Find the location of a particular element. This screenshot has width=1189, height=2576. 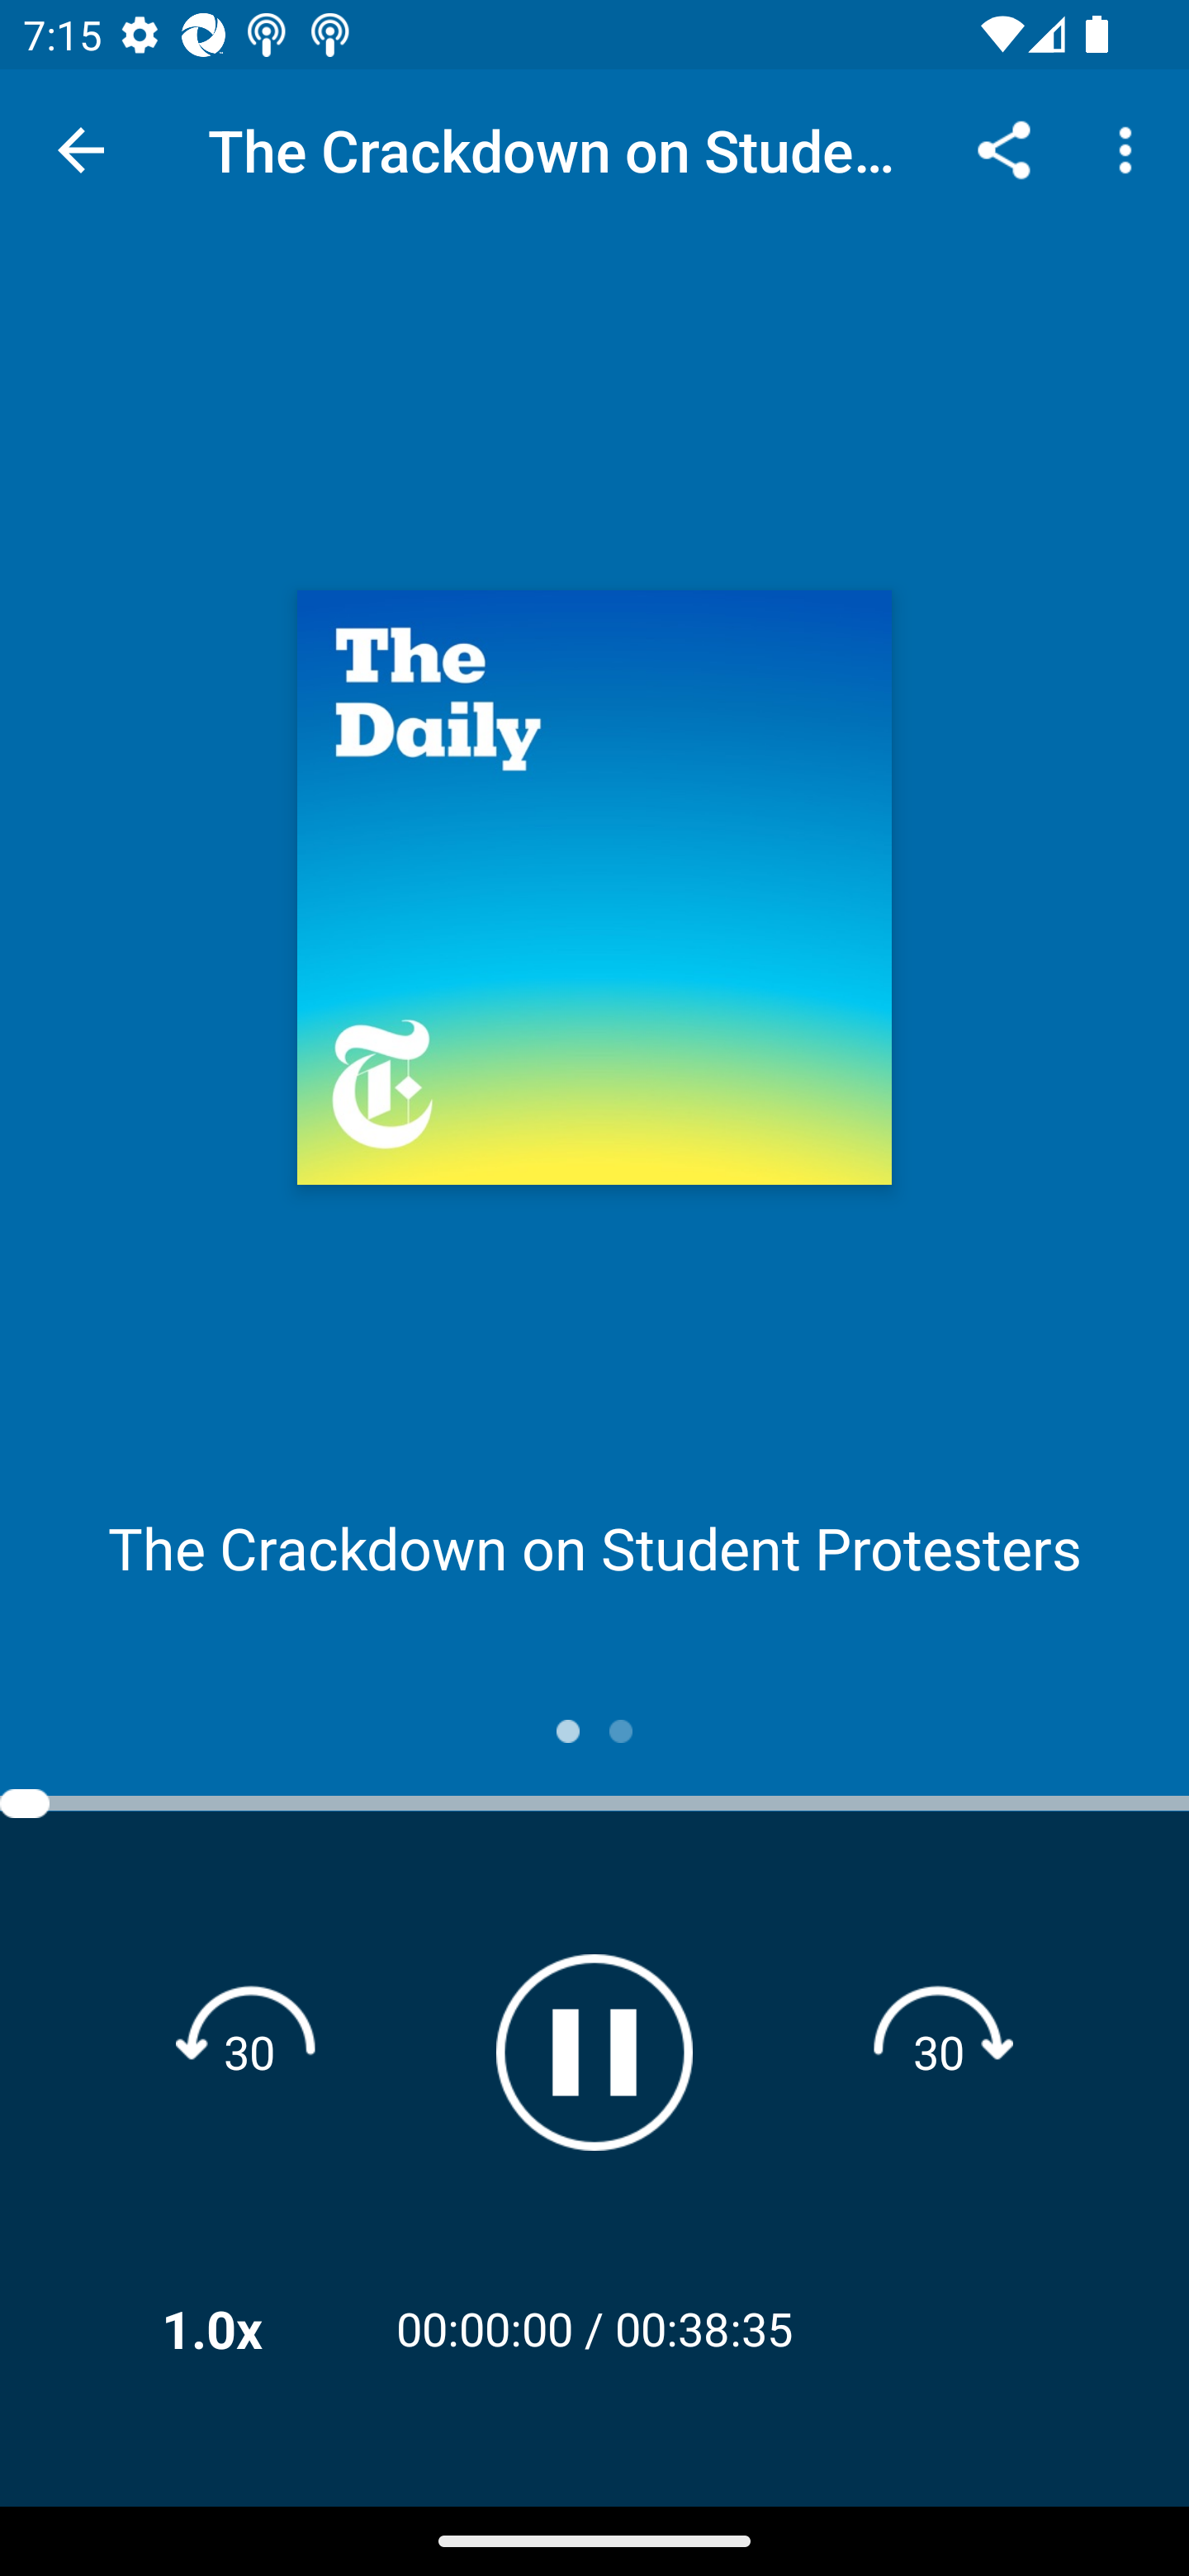

Fast forward is located at coordinates (939, 2051).